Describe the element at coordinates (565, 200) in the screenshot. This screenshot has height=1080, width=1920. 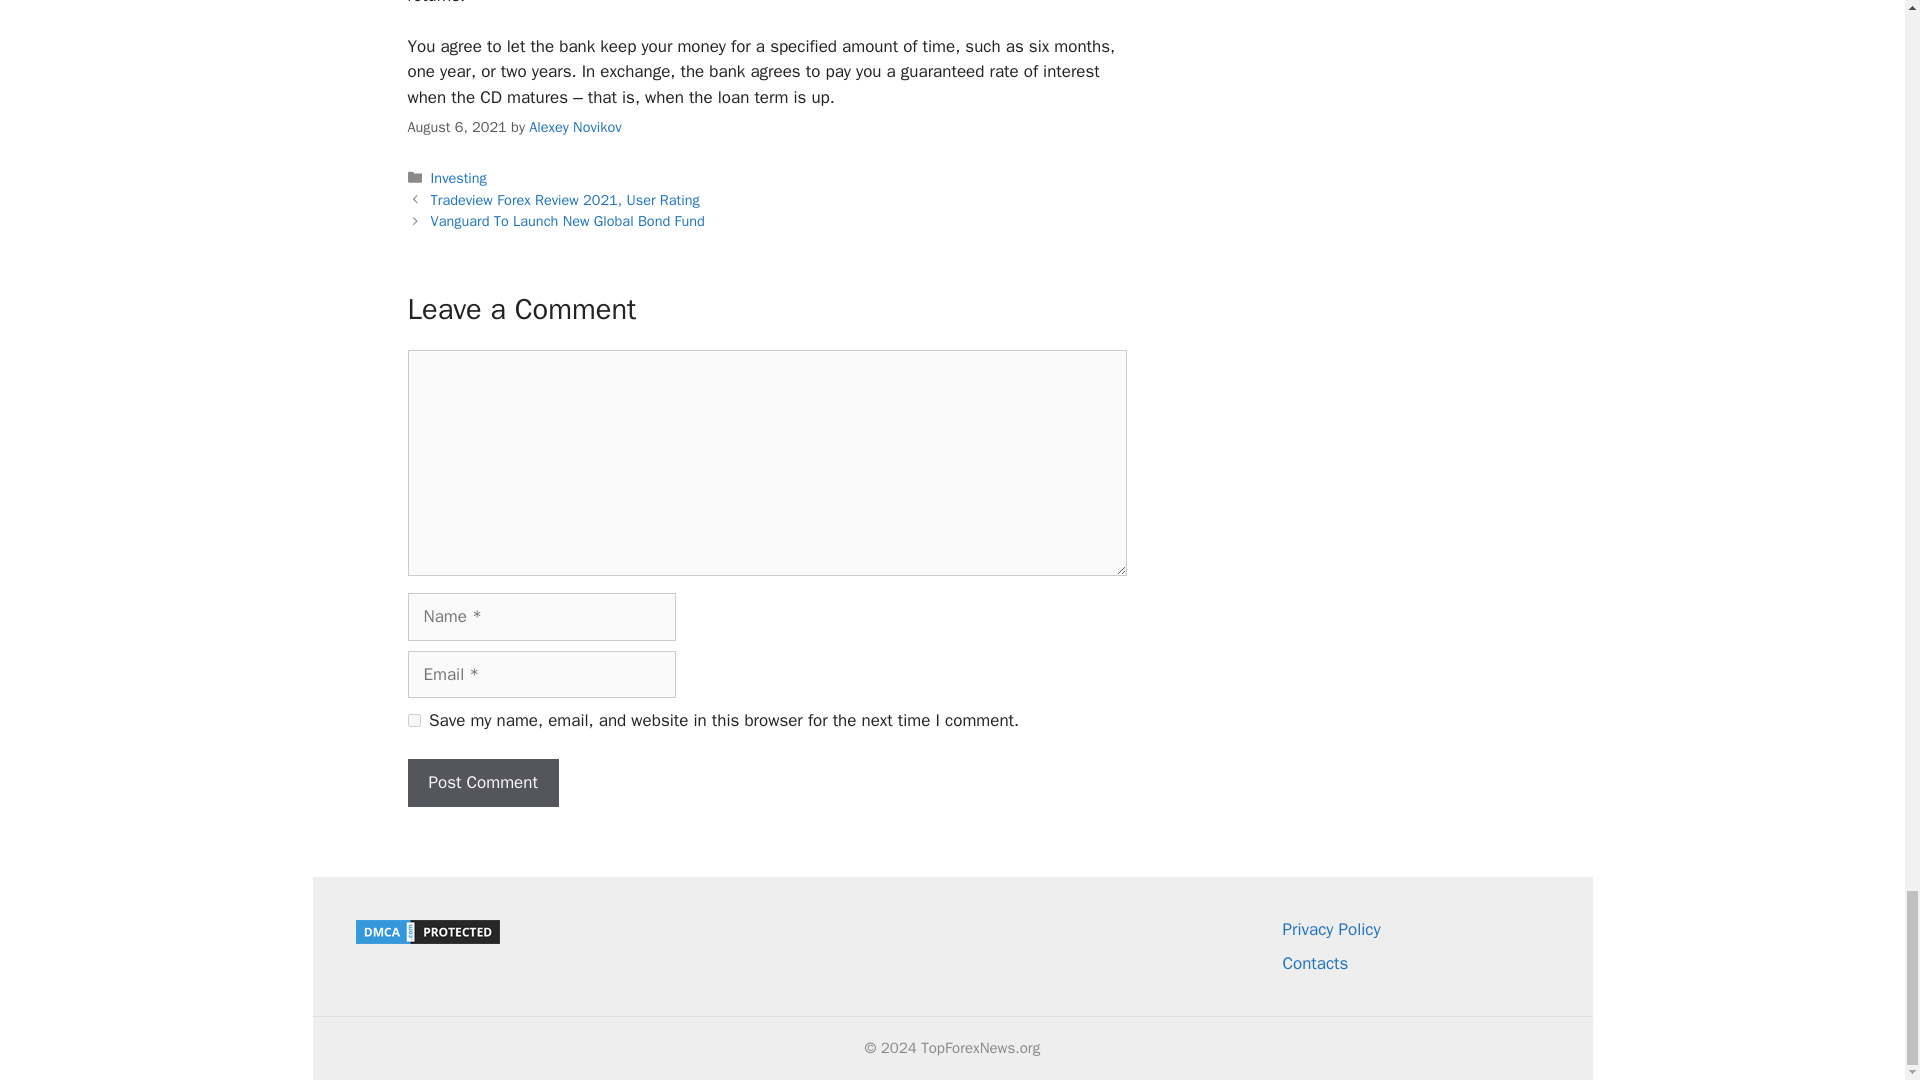
I see `Tradeview Forex Review 2021, User Rating` at that location.